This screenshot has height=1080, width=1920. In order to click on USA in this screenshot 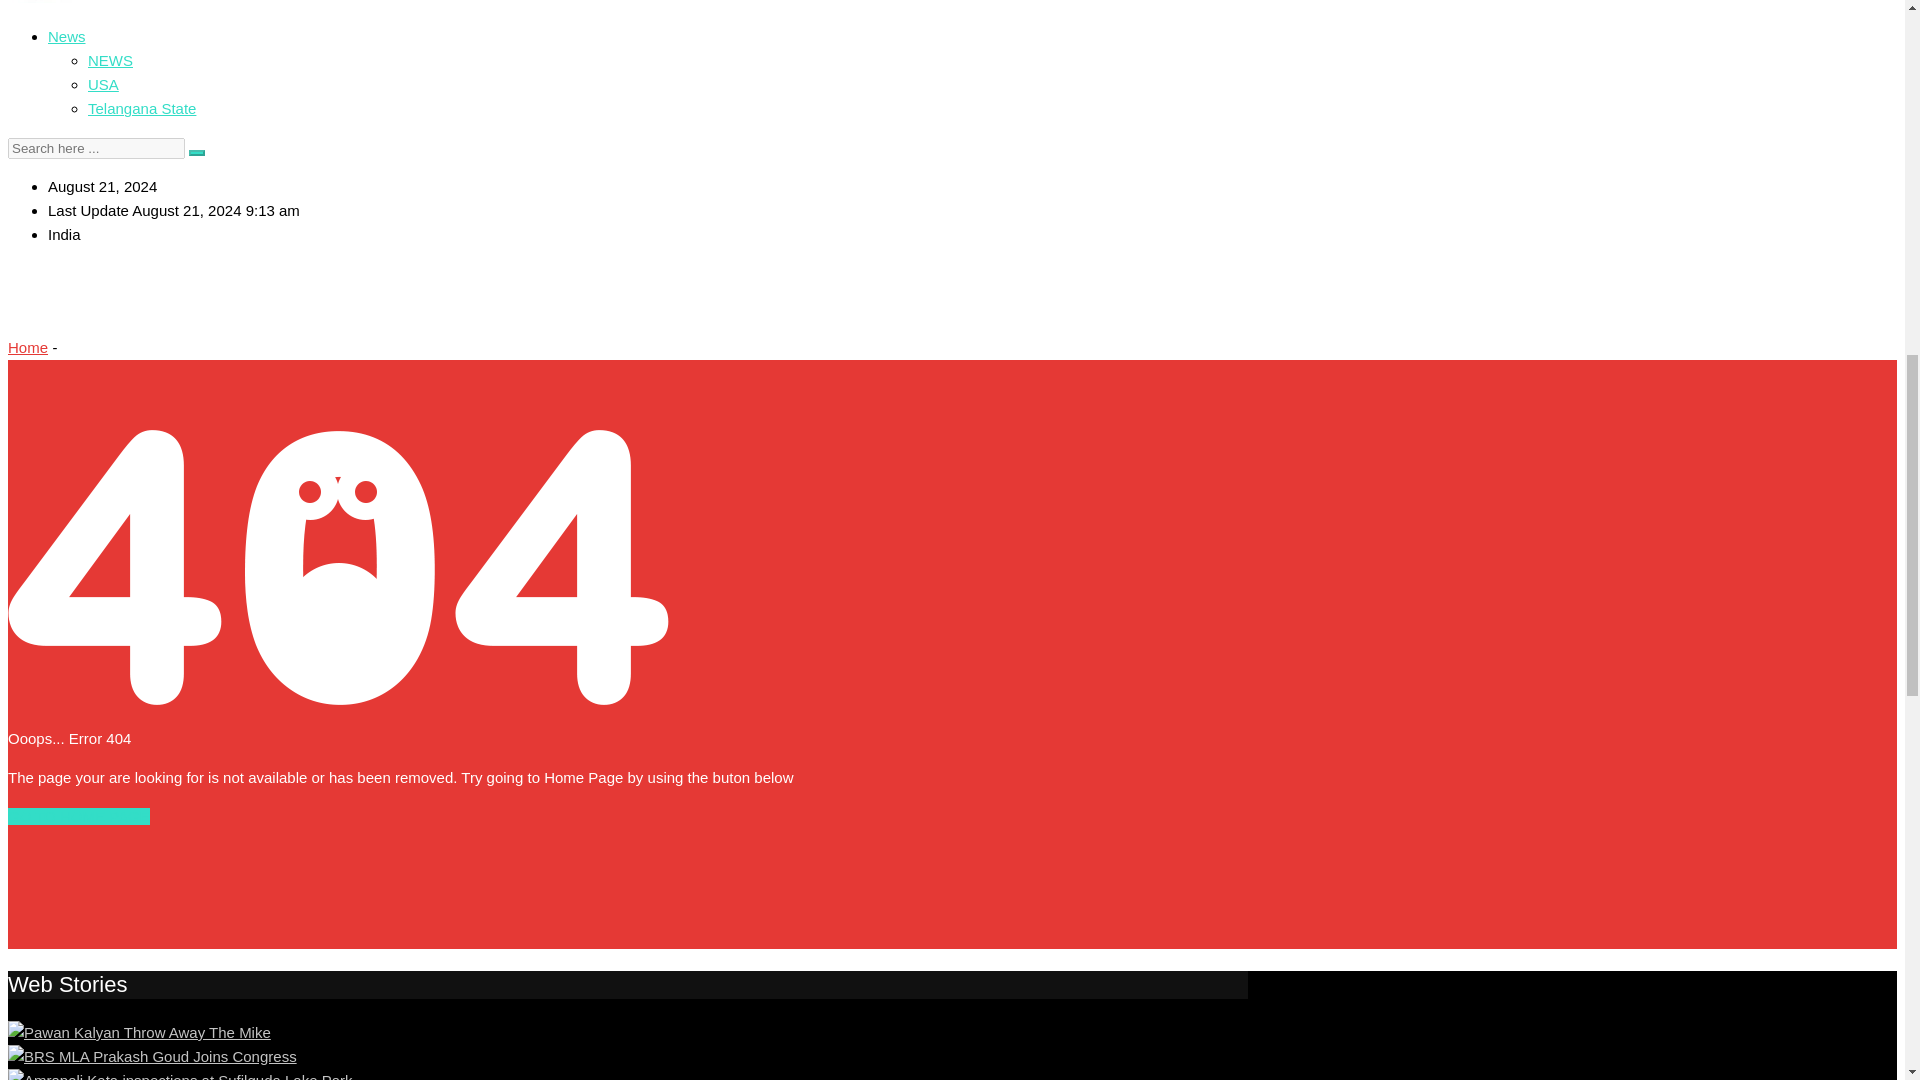, I will do `click(104, 84)`.